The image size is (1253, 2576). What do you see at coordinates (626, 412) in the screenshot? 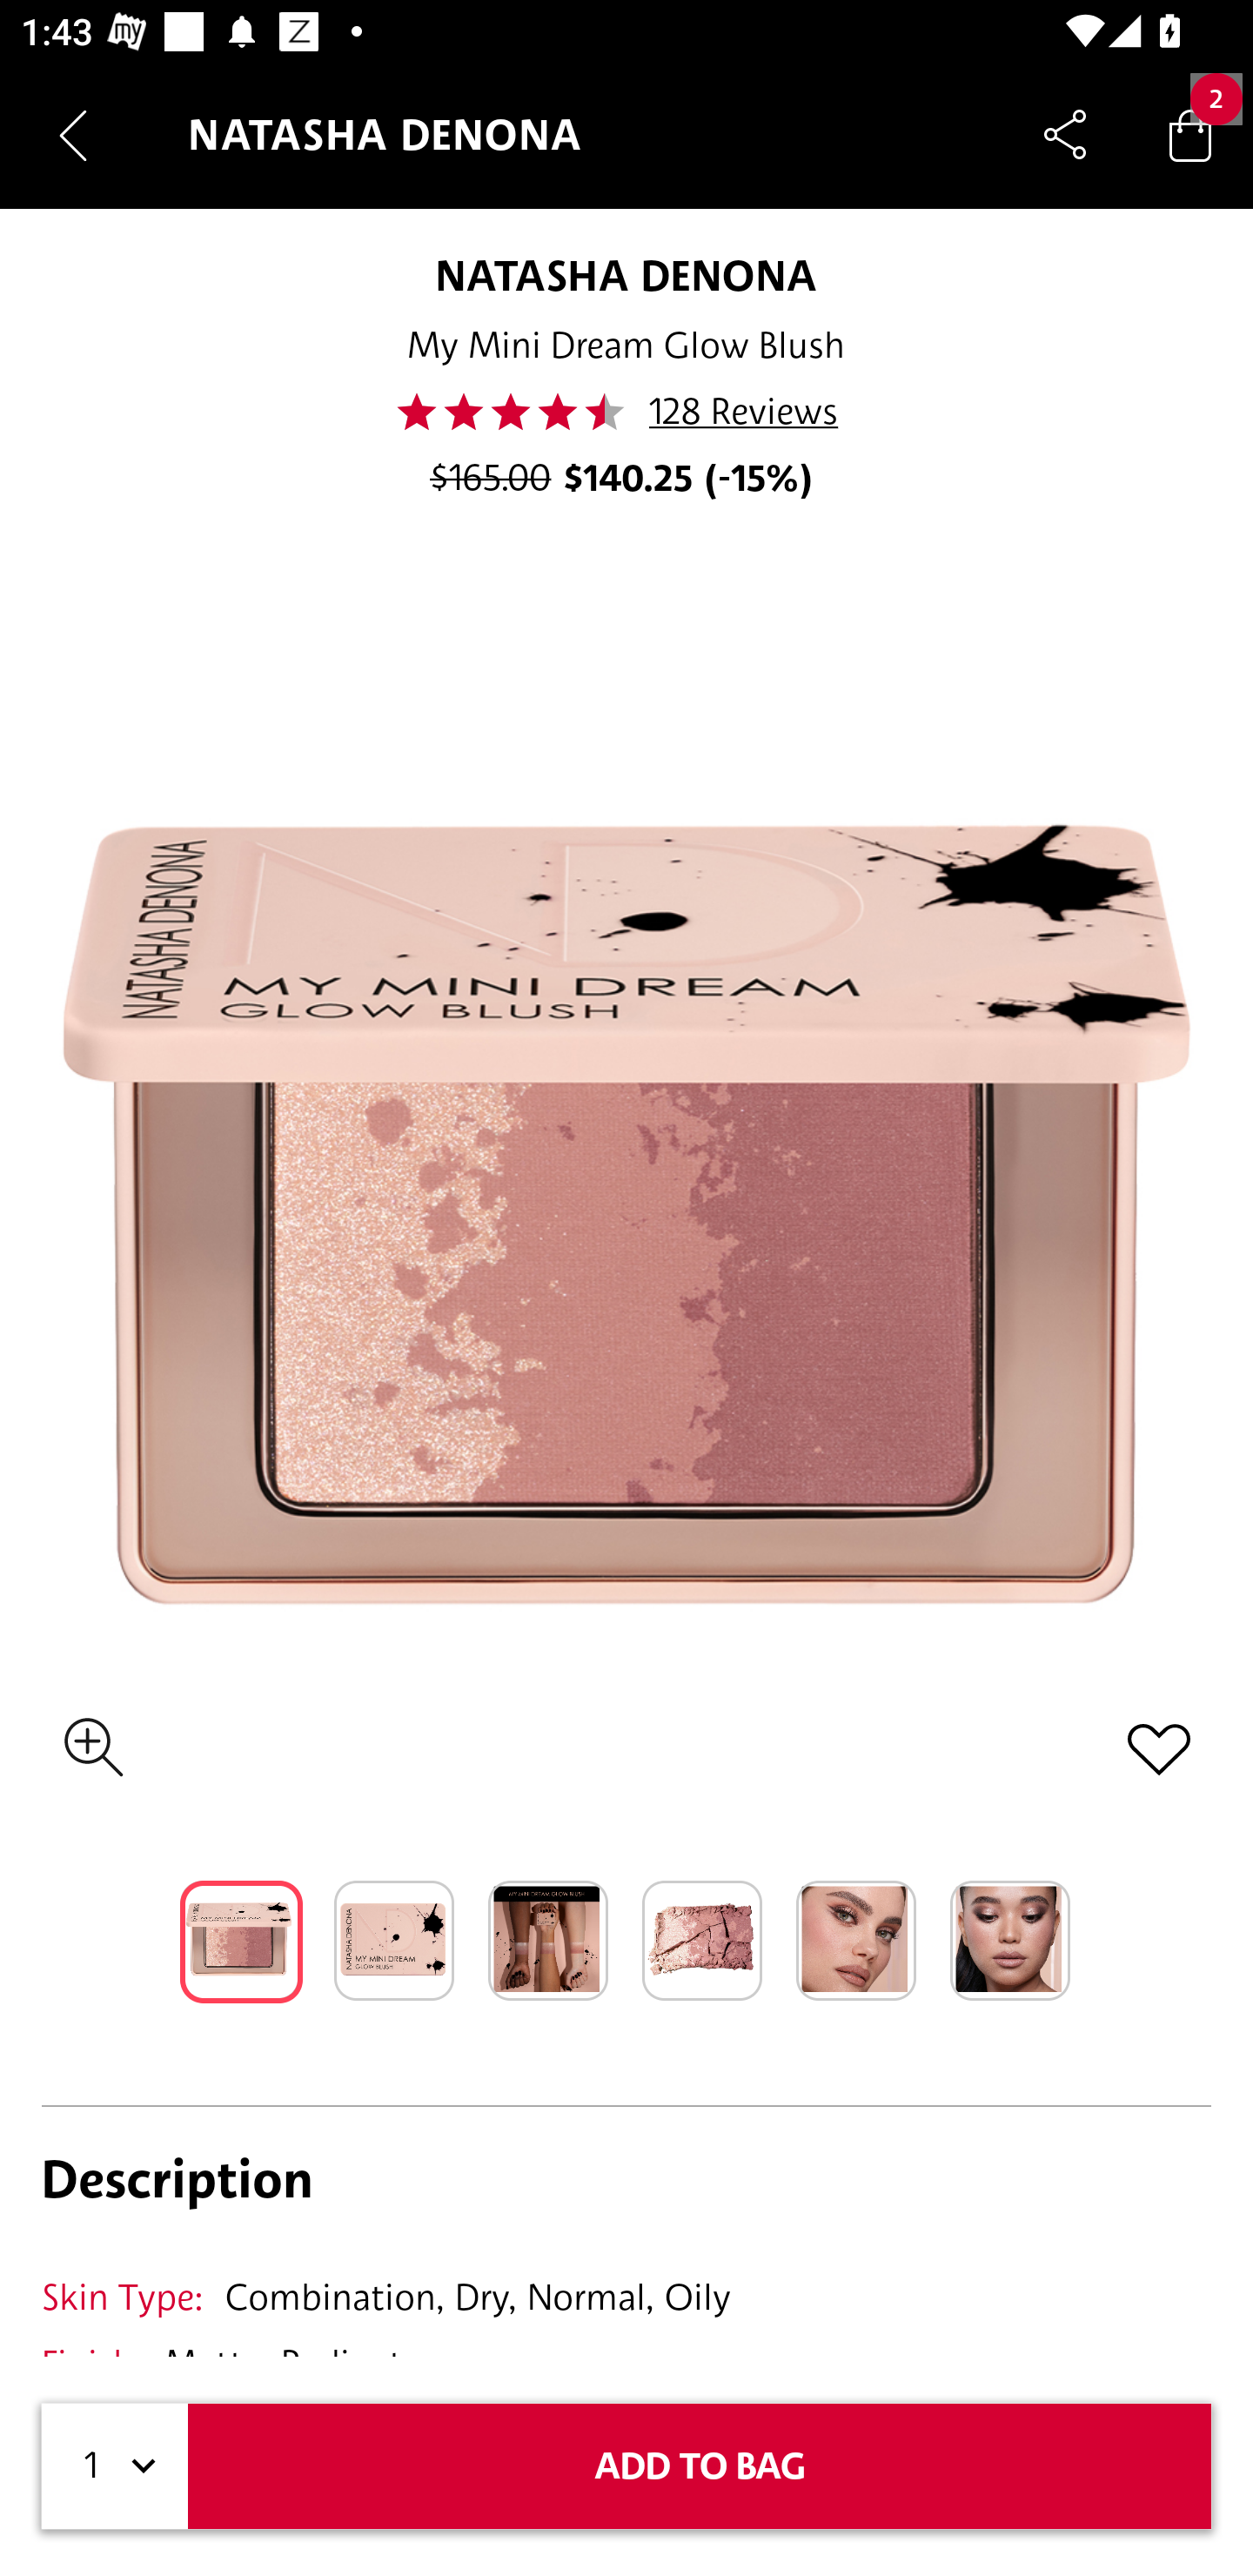
I see `45.0 128 Reviews` at bounding box center [626, 412].